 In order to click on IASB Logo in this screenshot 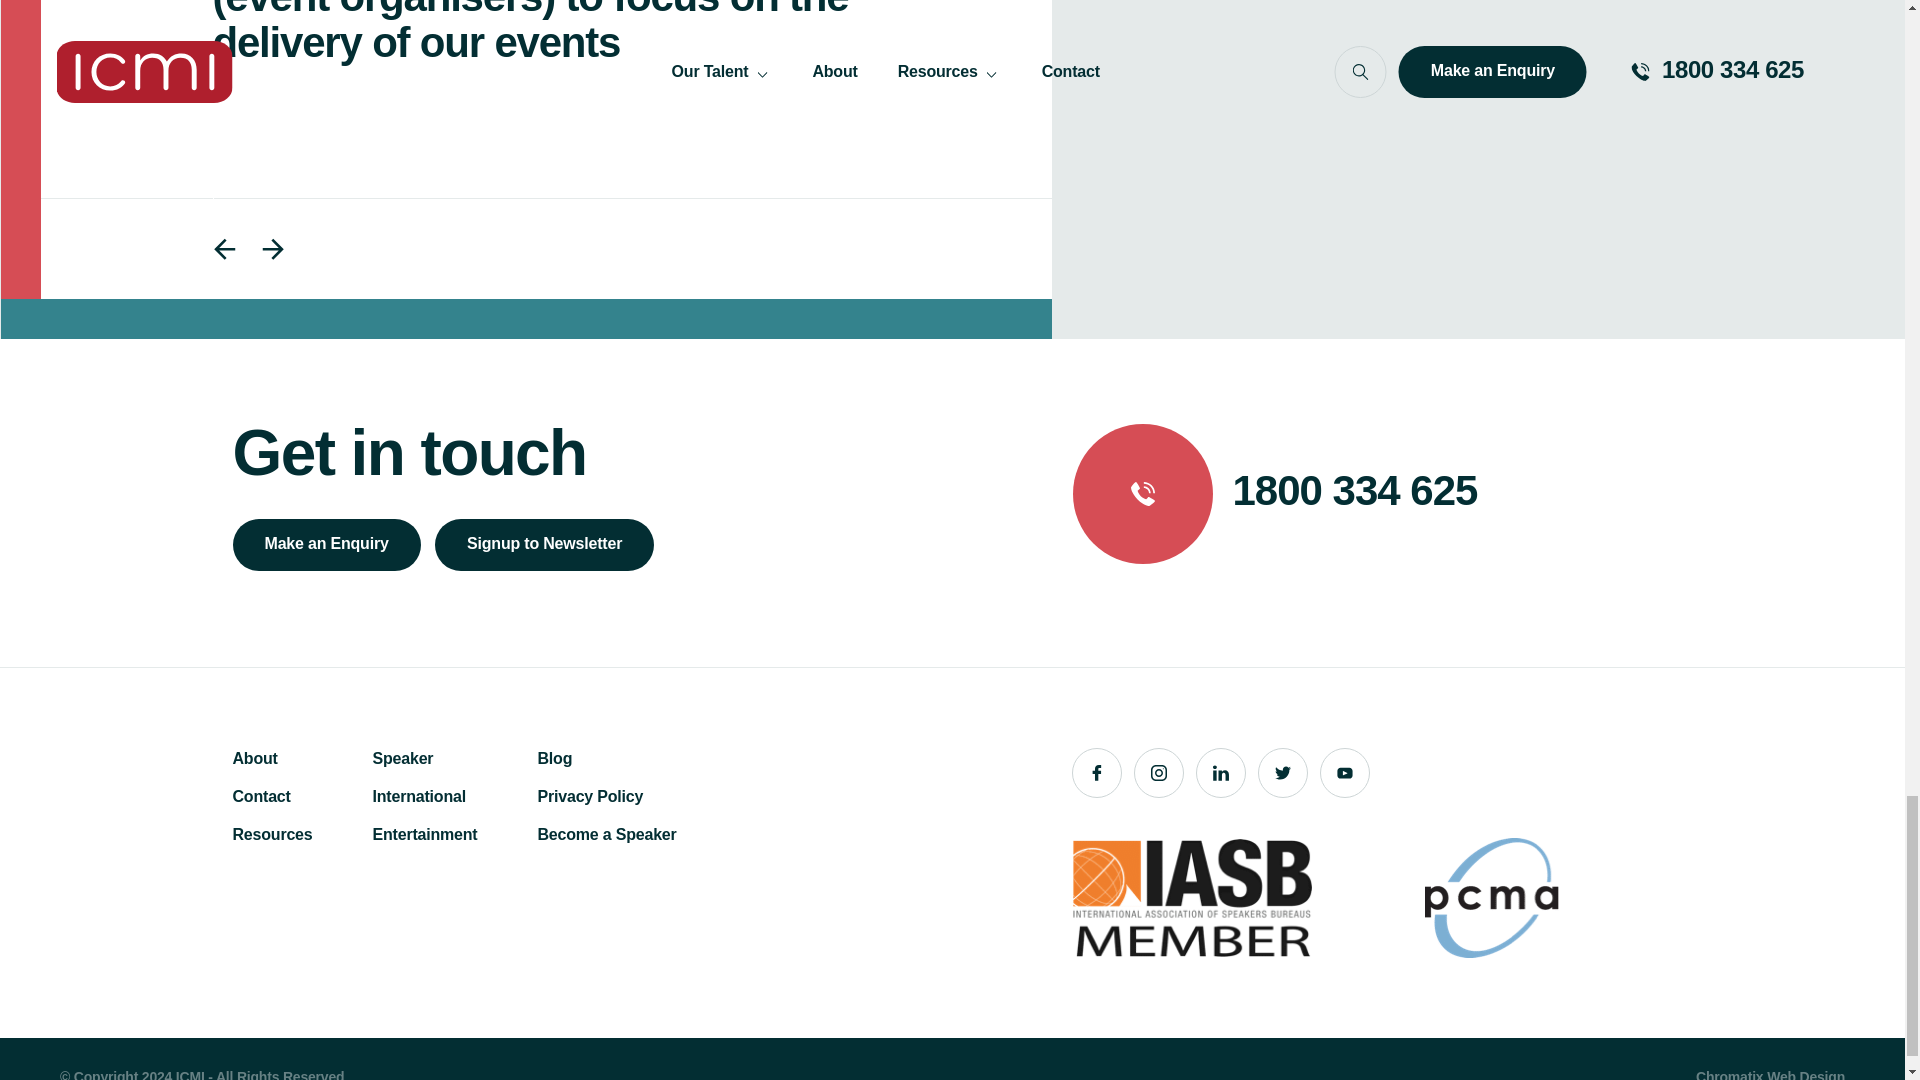, I will do `click(1191, 898)`.